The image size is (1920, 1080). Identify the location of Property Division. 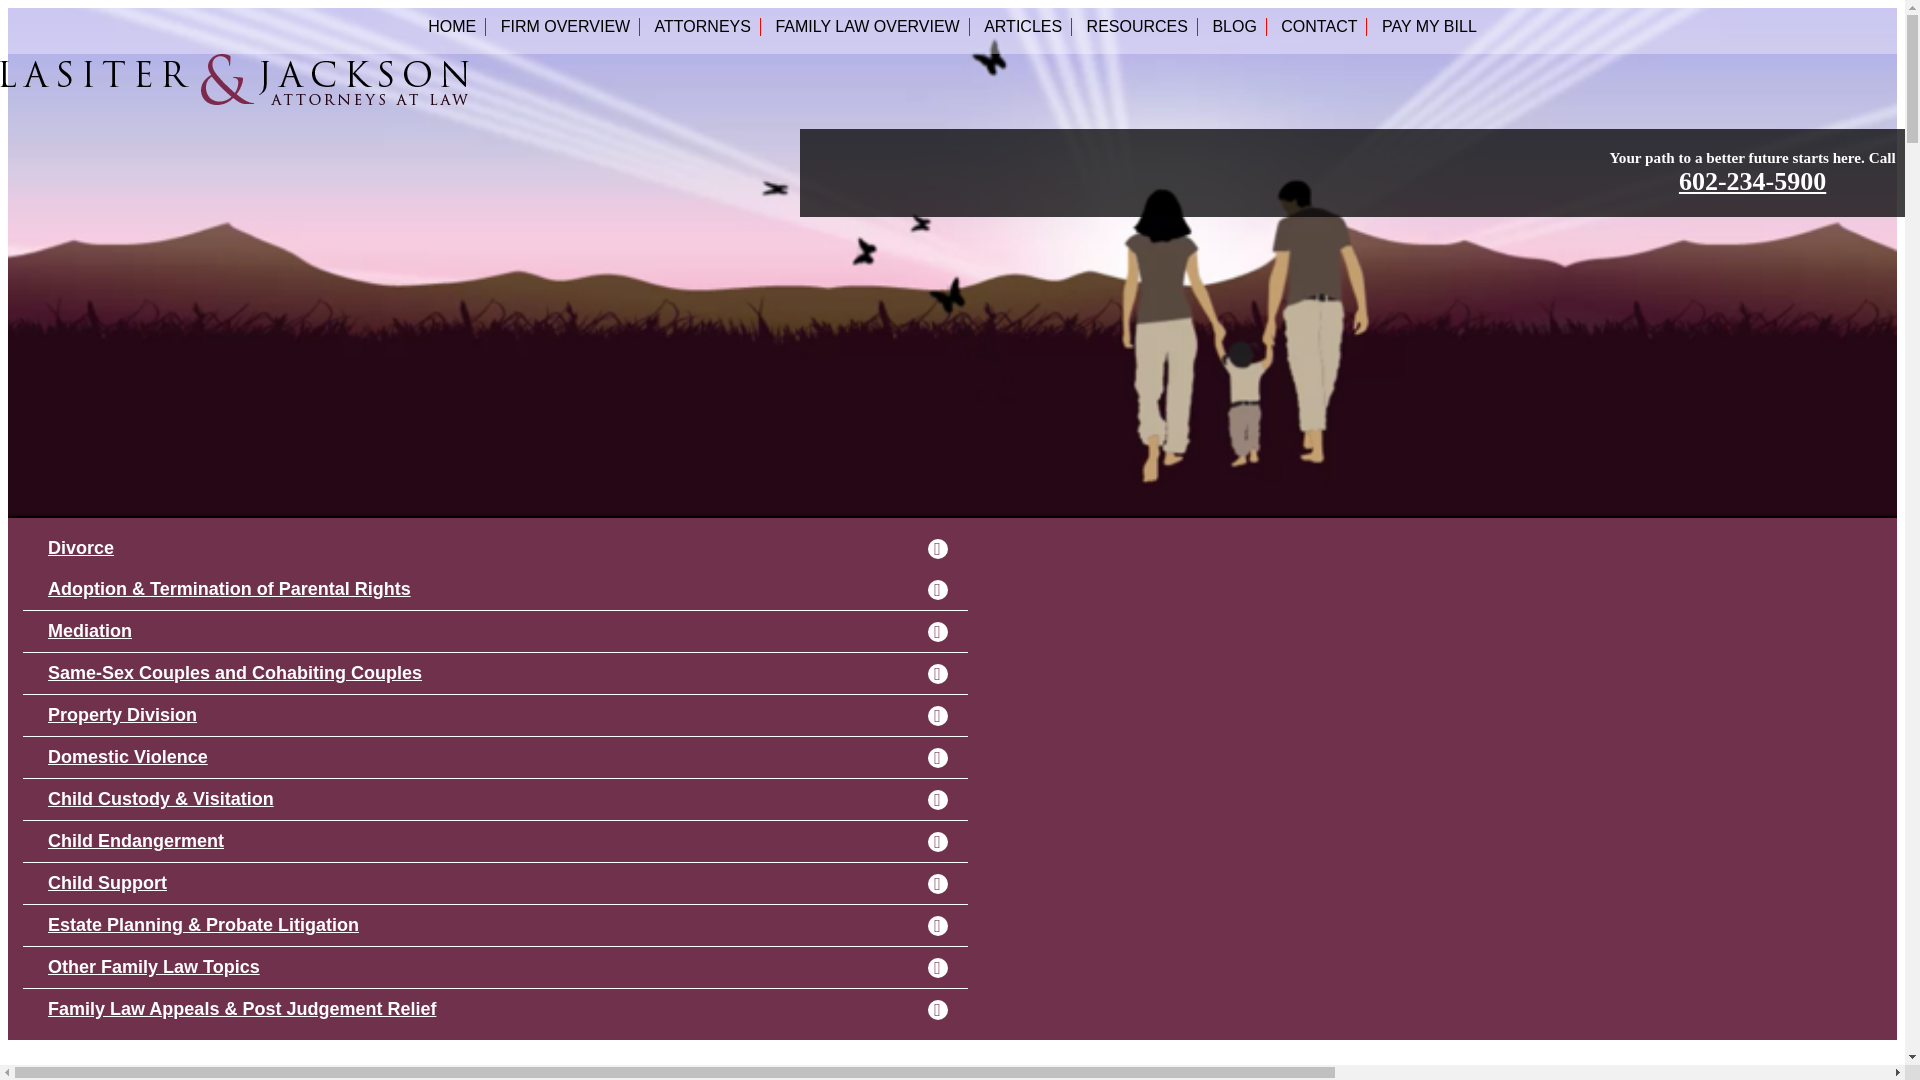
(495, 714).